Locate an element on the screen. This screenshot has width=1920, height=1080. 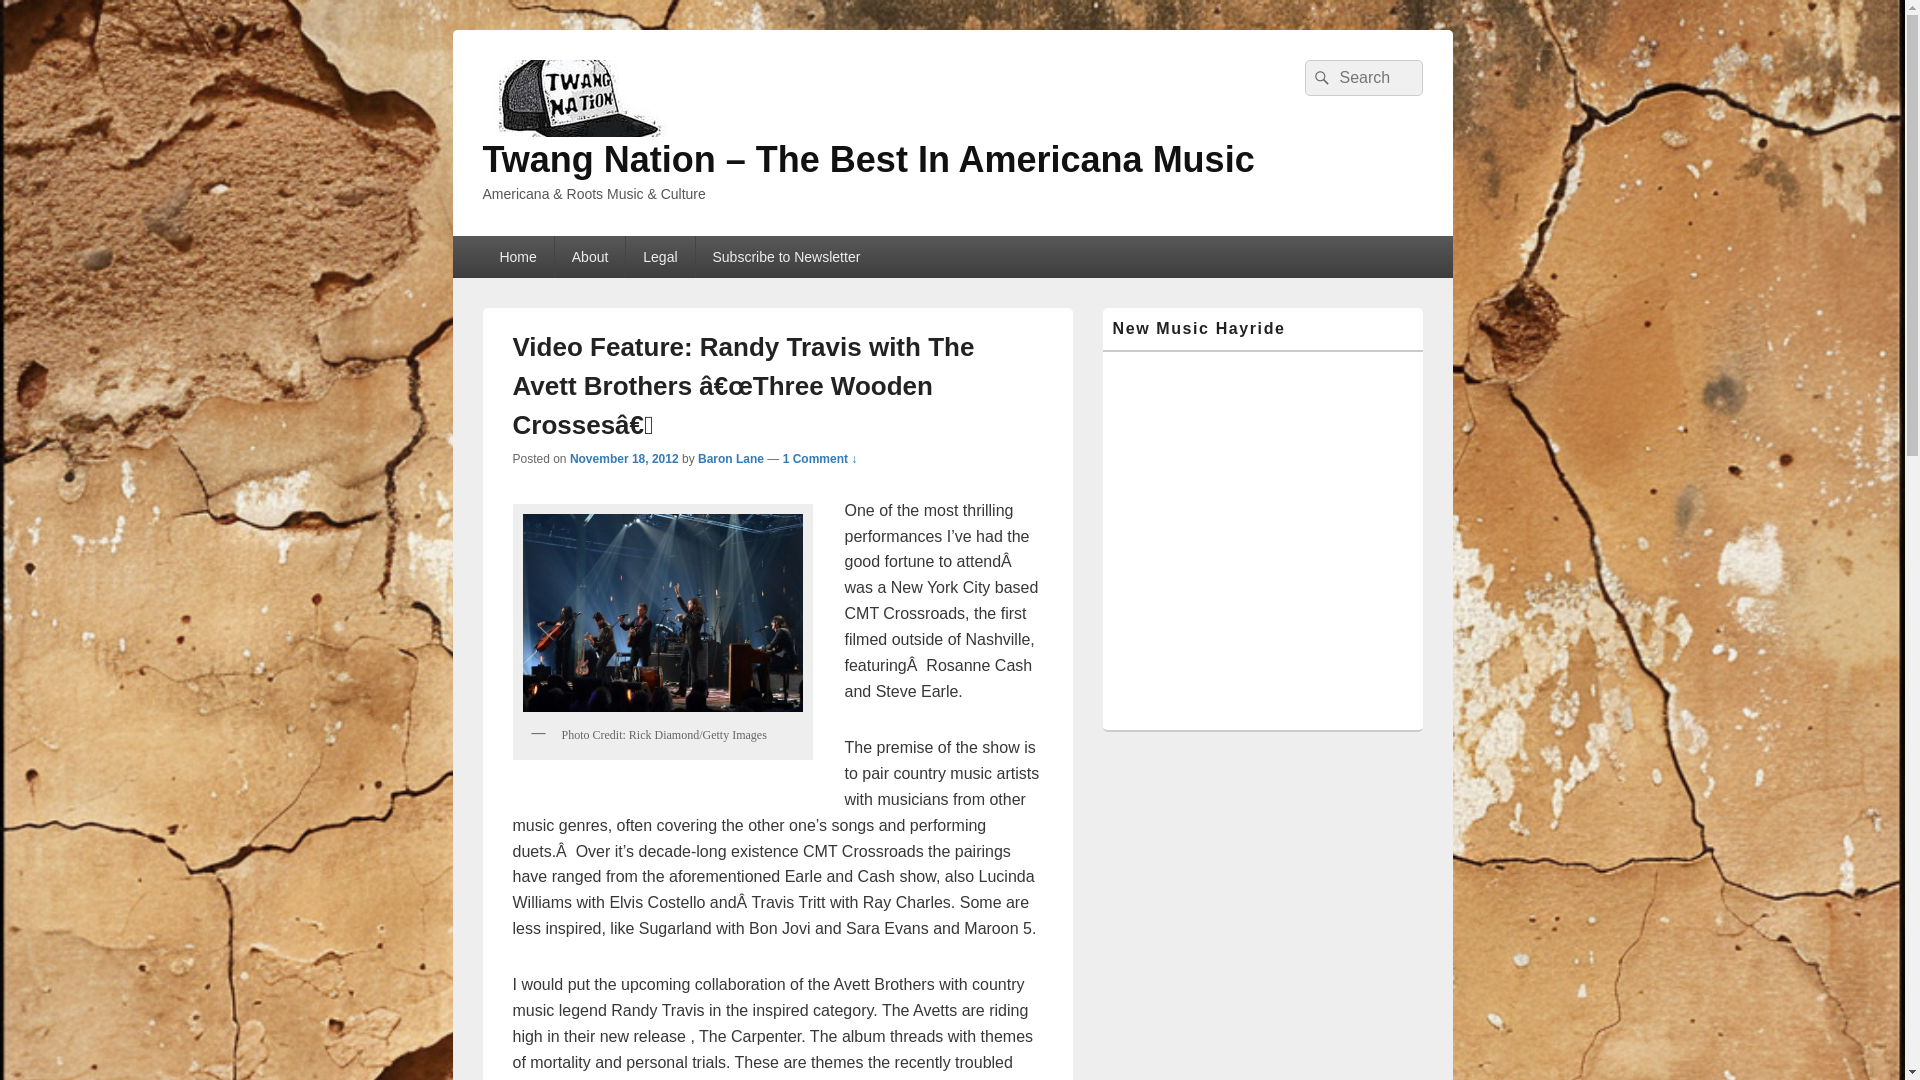
Legal is located at coordinates (659, 256).